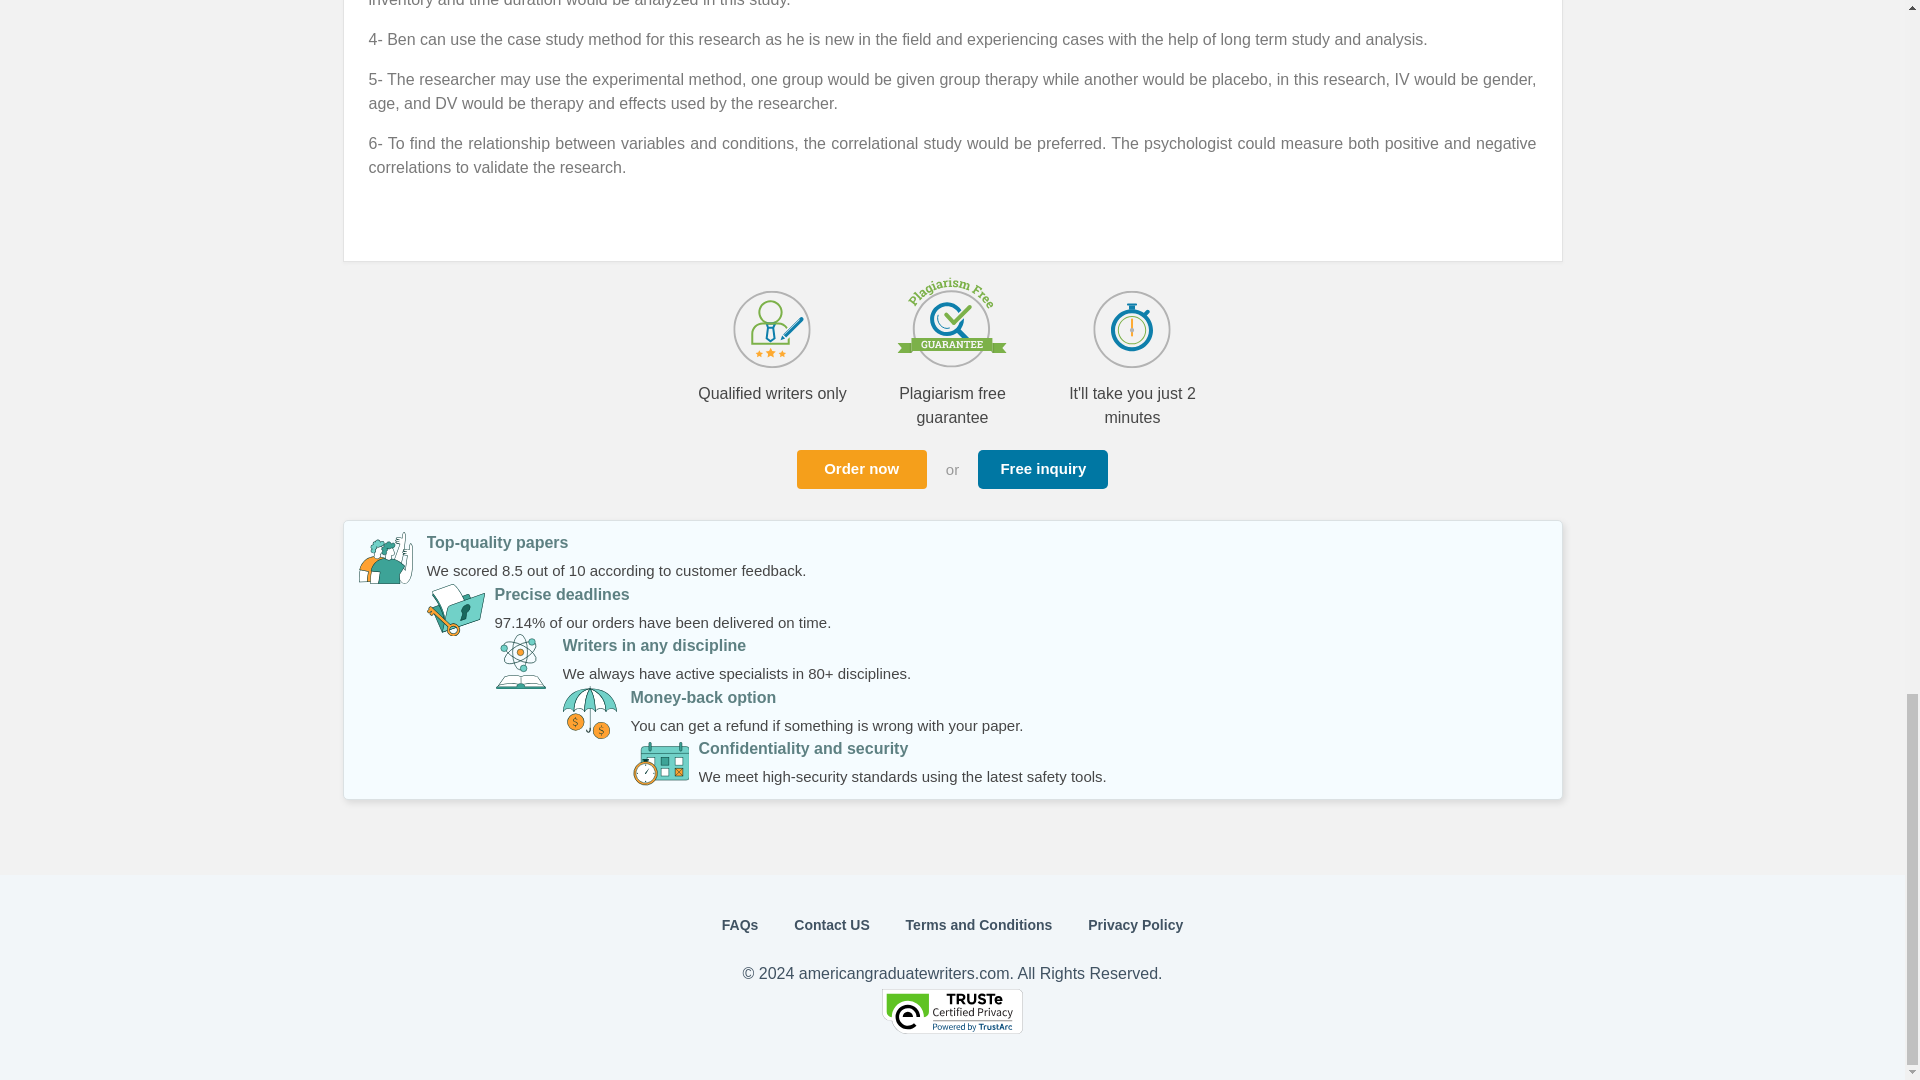 The image size is (1920, 1080). Describe the element at coordinates (740, 925) in the screenshot. I see `FAQs` at that location.